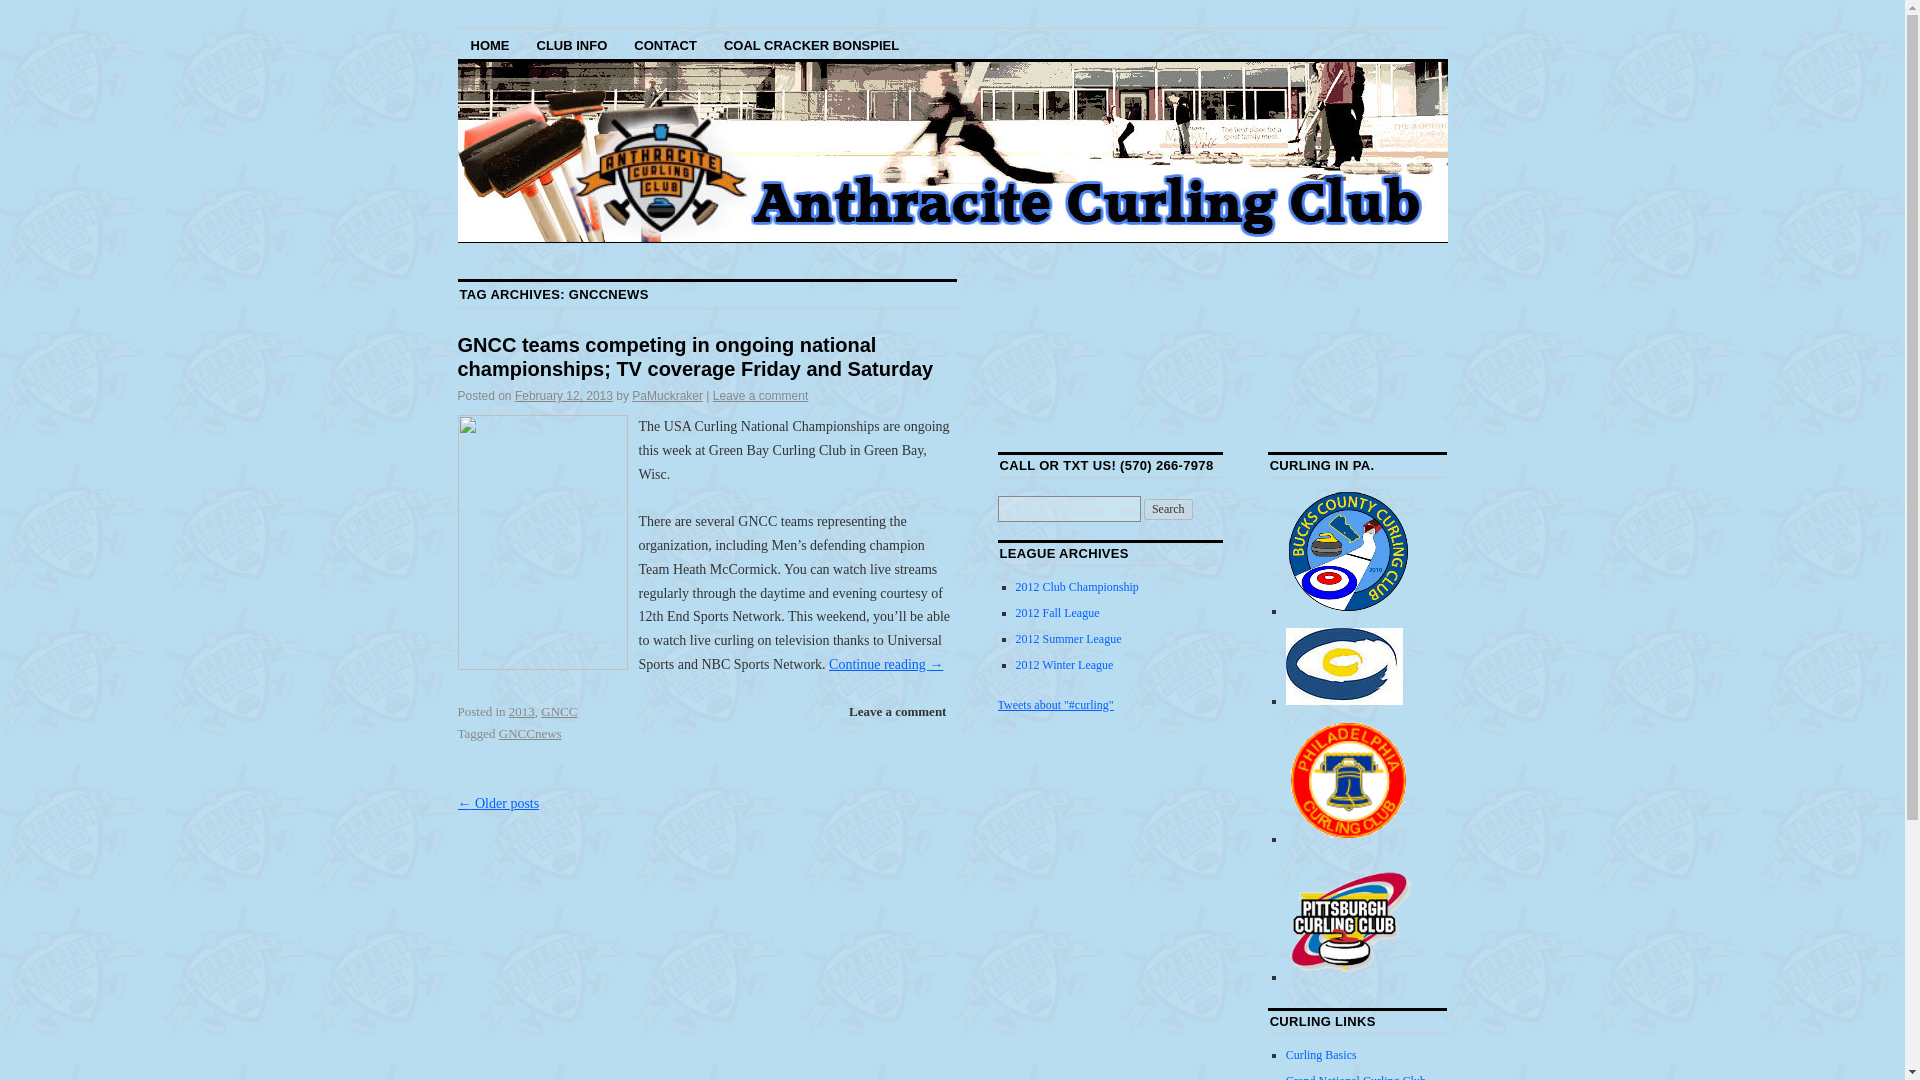 The height and width of the screenshot is (1080, 1920). I want to click on Grand National Curling Club, so click(1356, 1076).